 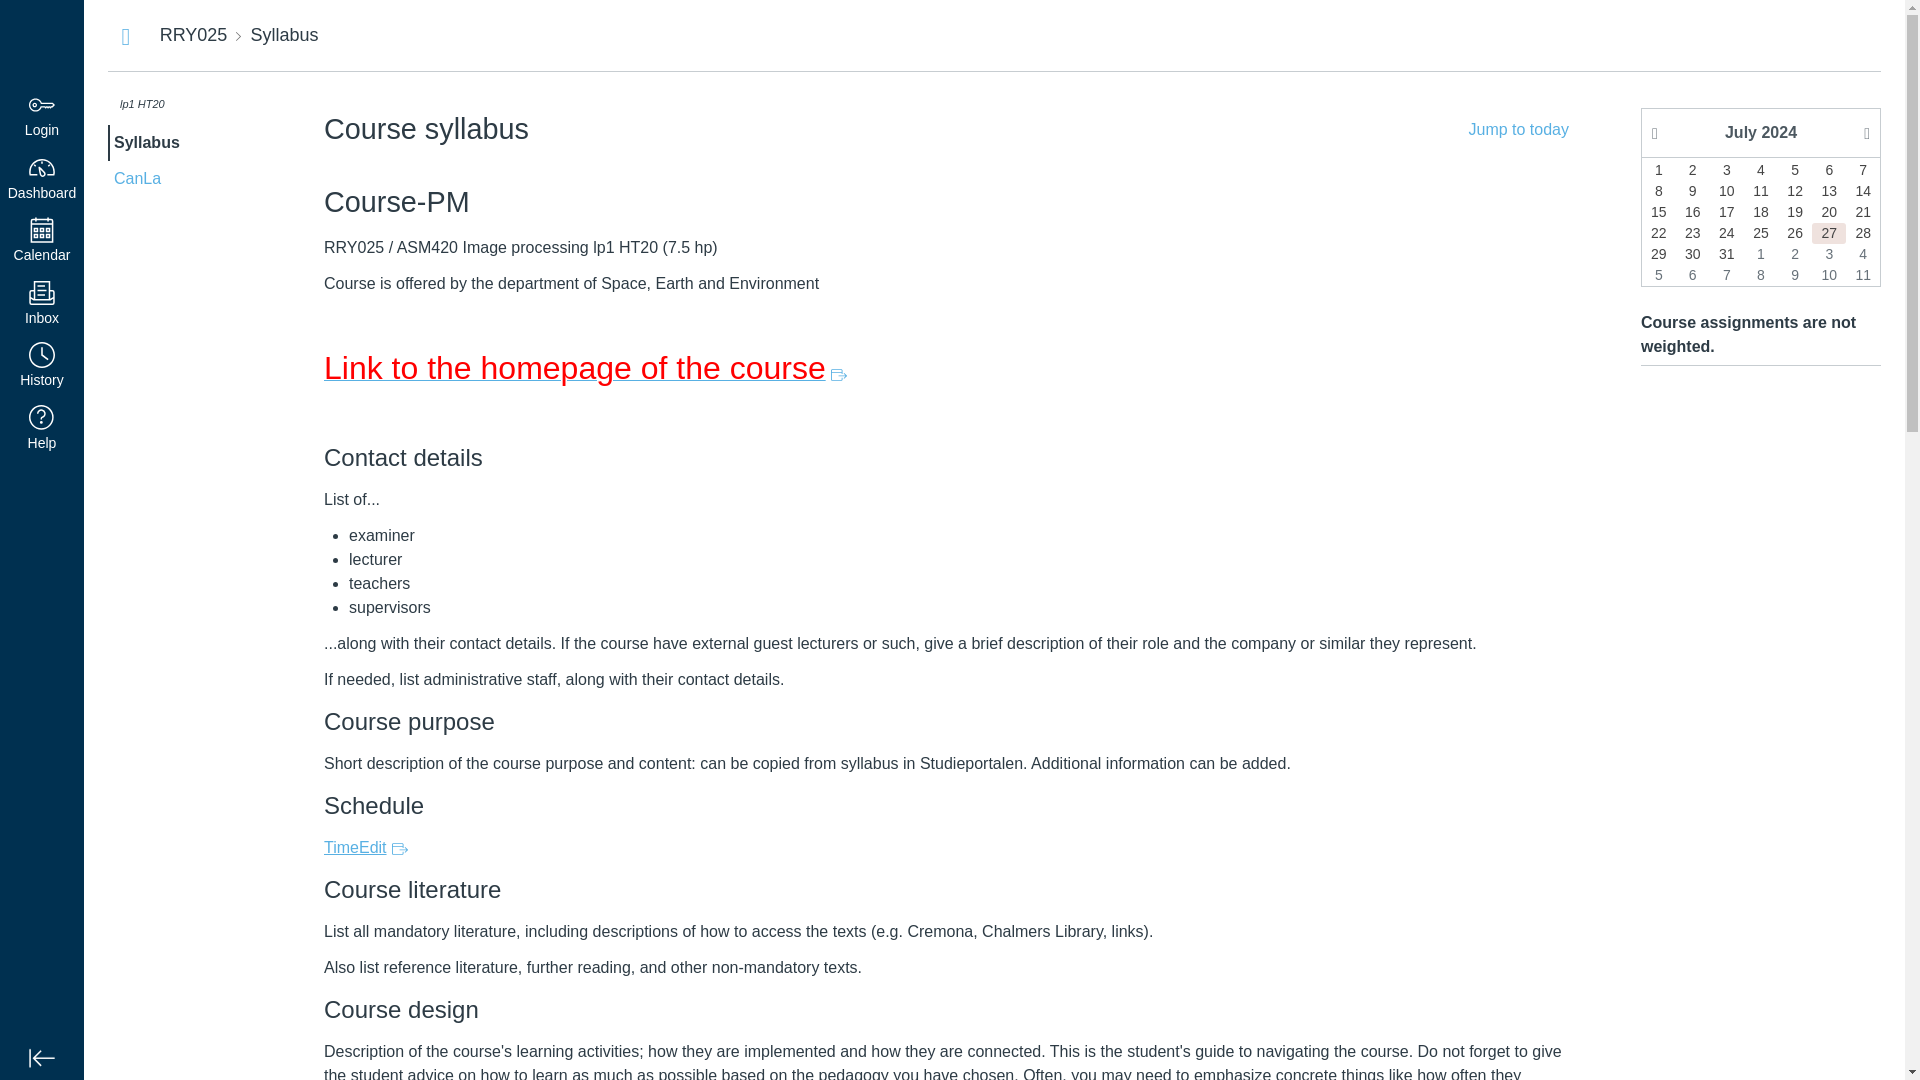 I want to click on Jump to today, so click(x=1518, y=129).